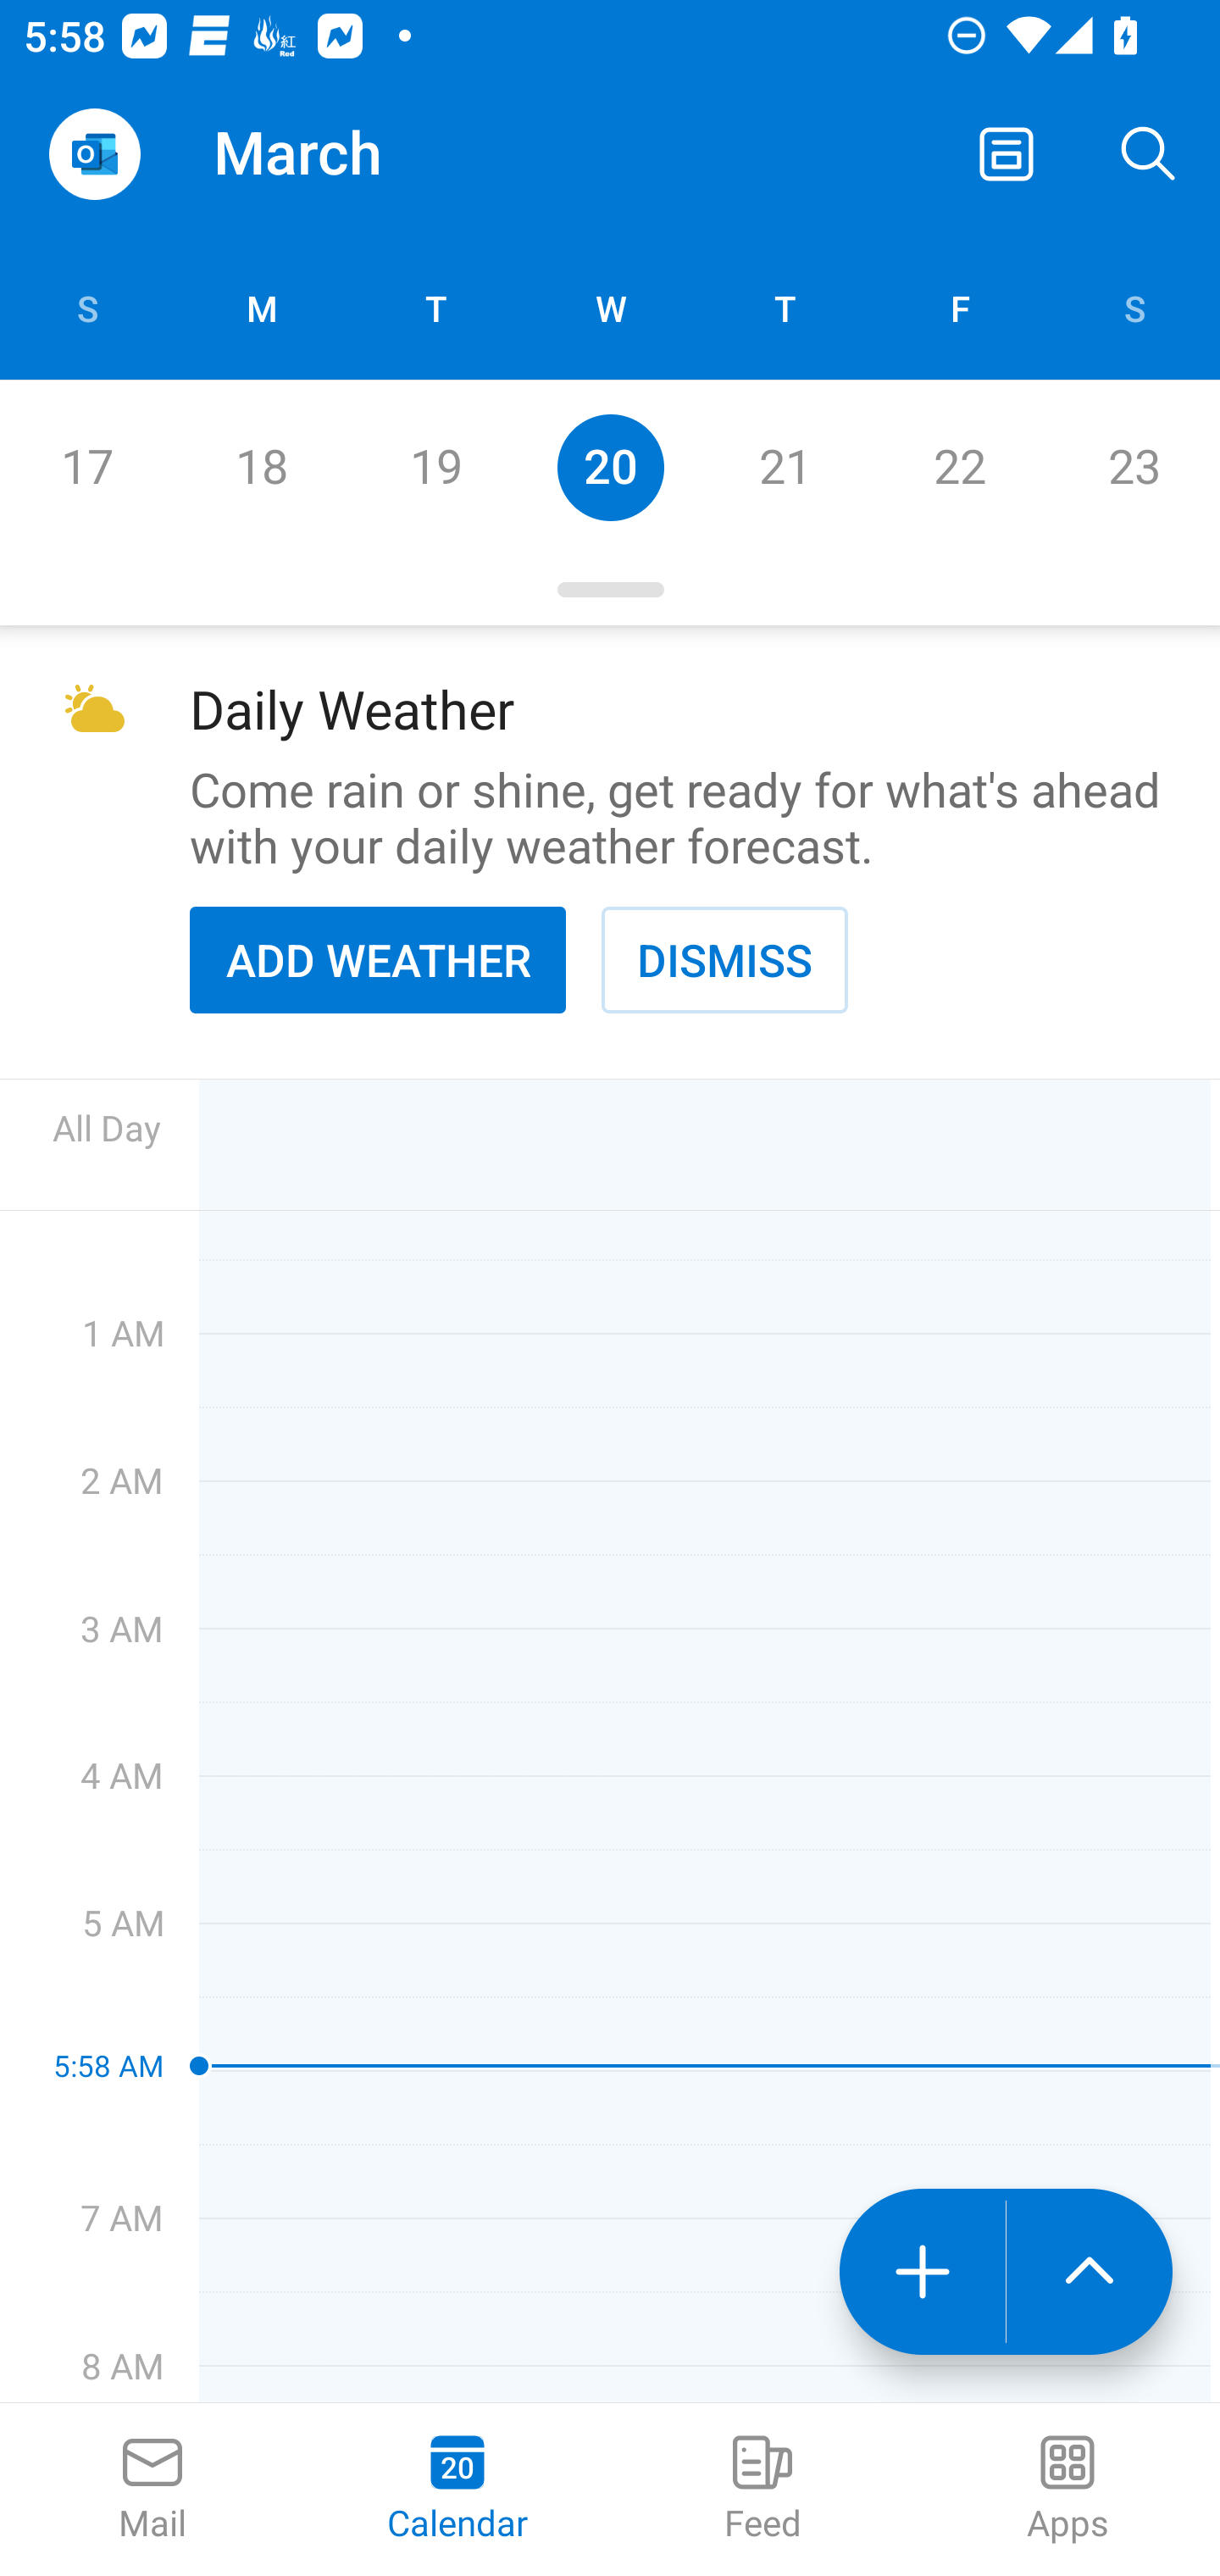 The height and width of the screenshot is (2576, 1220). What do you see at coordinates (378, 959) in the screenshot?
I see `ADD WEATHER` at bounding box center [378, 959].